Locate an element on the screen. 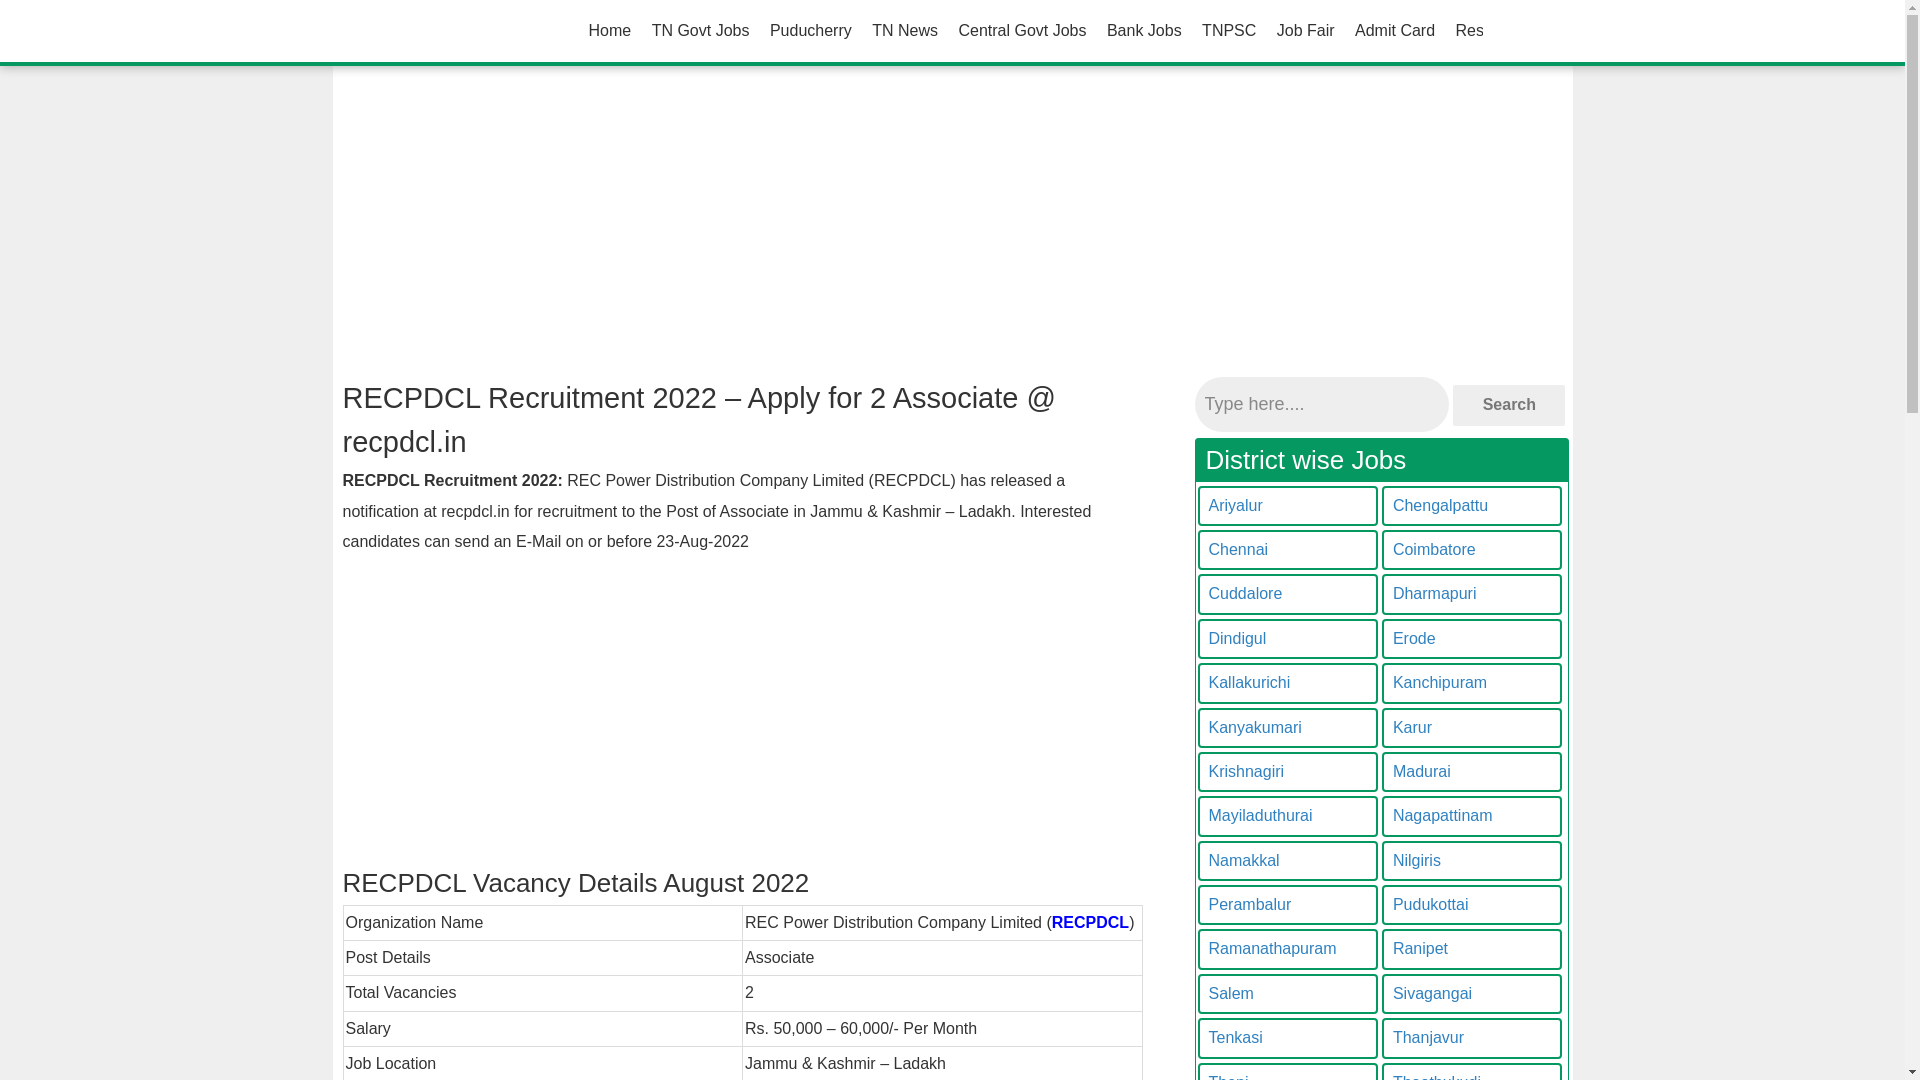 This screenshot has height=1080, width=1920. Ranipet is located at coordinates (1472, 948).